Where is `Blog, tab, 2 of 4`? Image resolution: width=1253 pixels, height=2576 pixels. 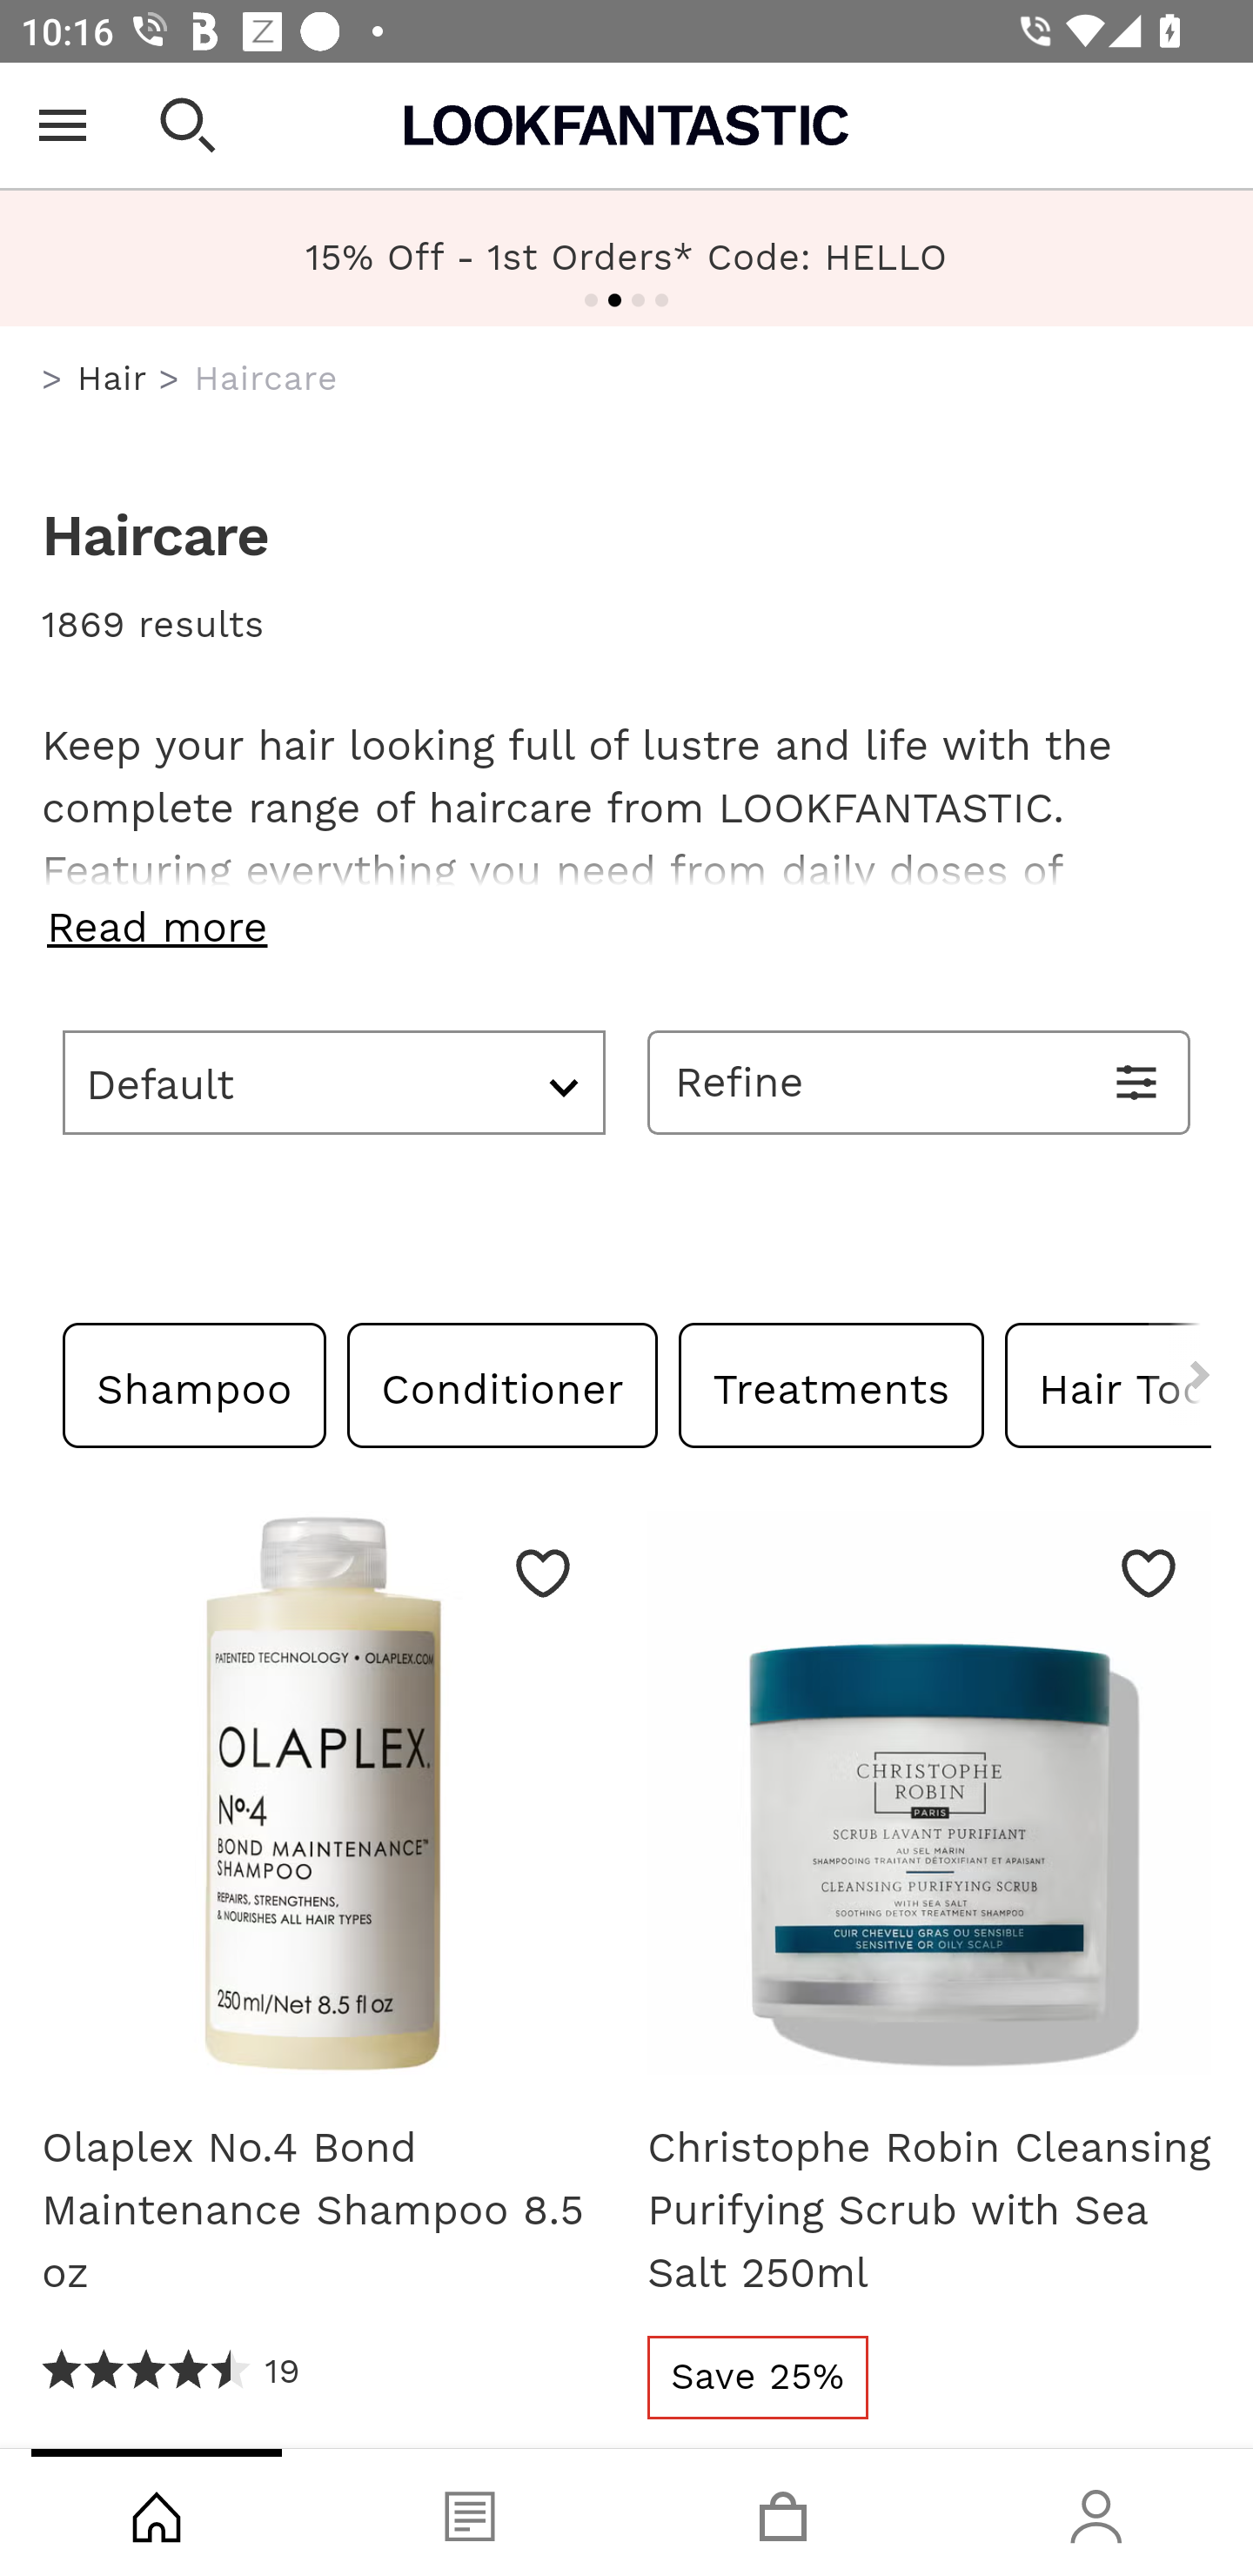
Blog, tab, 2 of 4 is located at coordinates (470, 2512).